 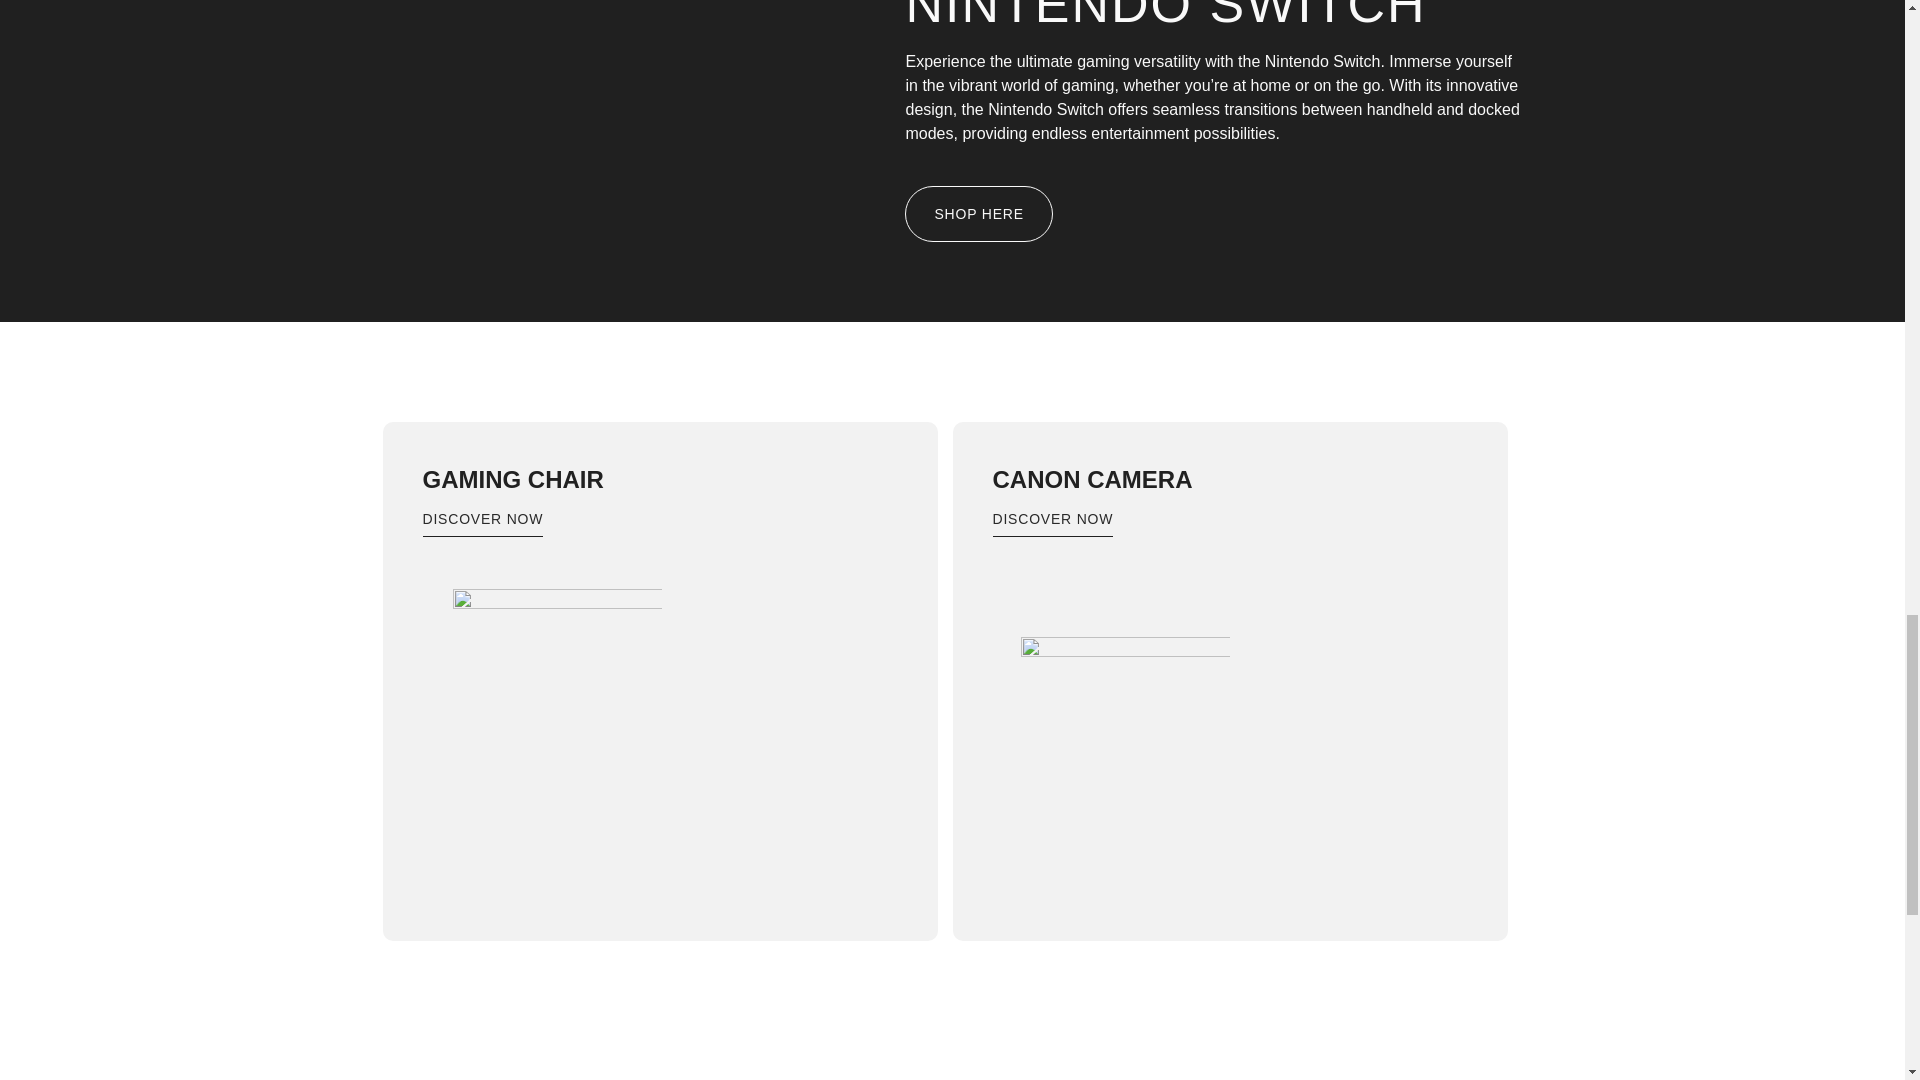 I want to click on DISCOVER NOW, so click(x=482, y=524).